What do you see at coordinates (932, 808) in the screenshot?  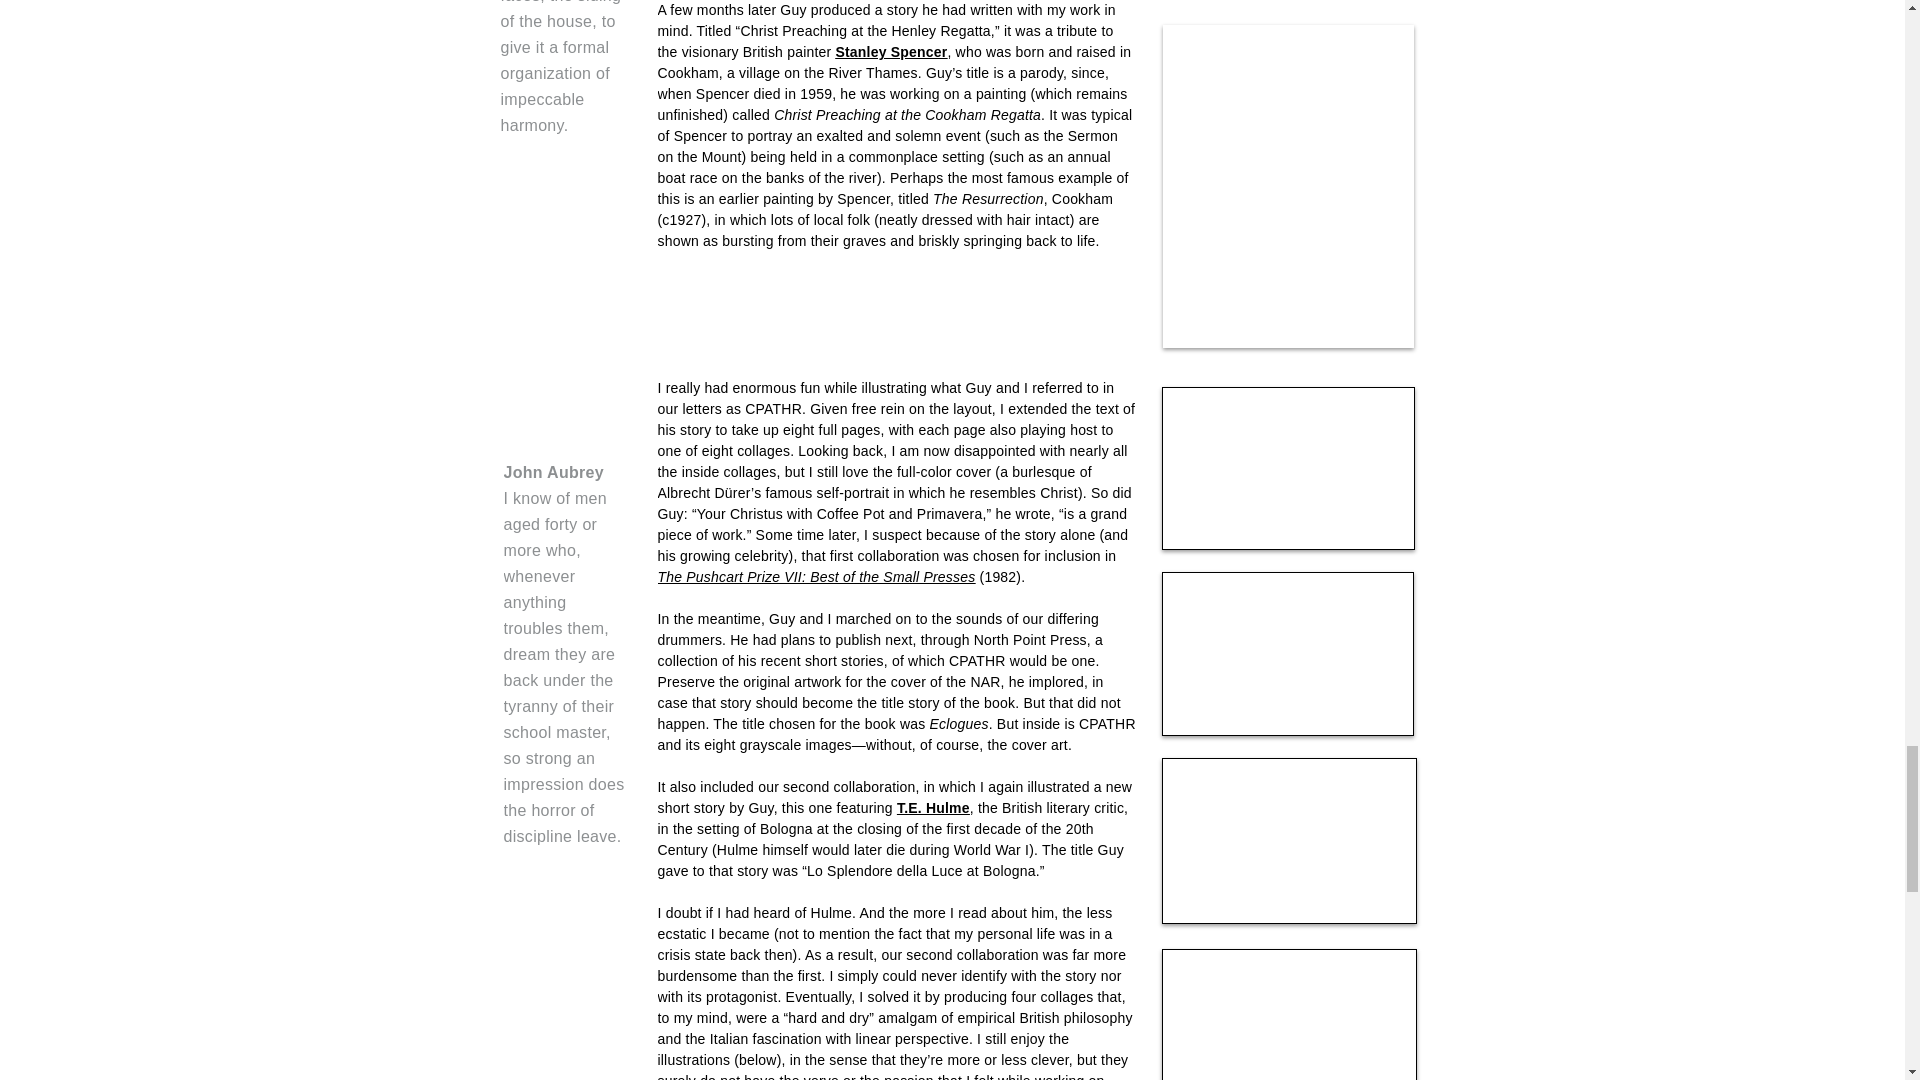 I see `T.E. Hulme` at bounding box center [932, 808].